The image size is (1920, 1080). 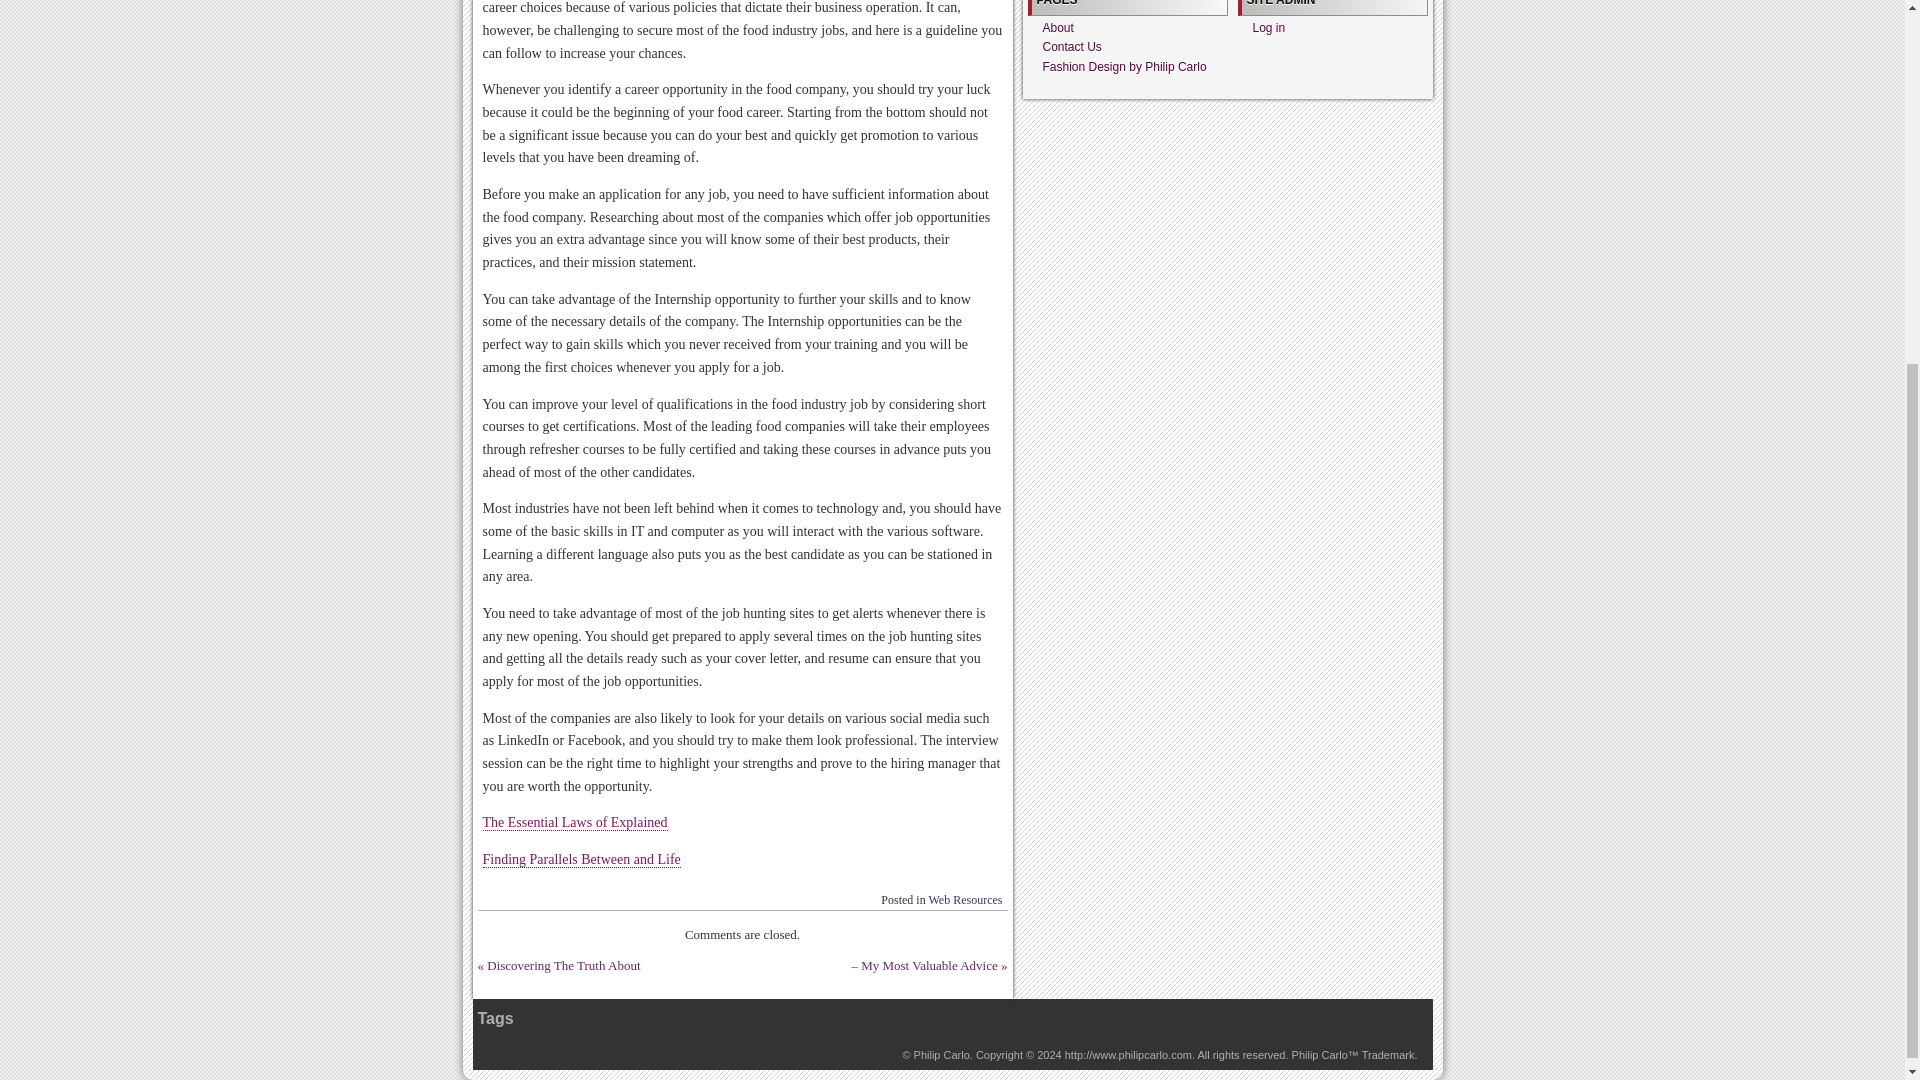 I want to click on The Essential Laws of Explained, so click(x=574, y=822).